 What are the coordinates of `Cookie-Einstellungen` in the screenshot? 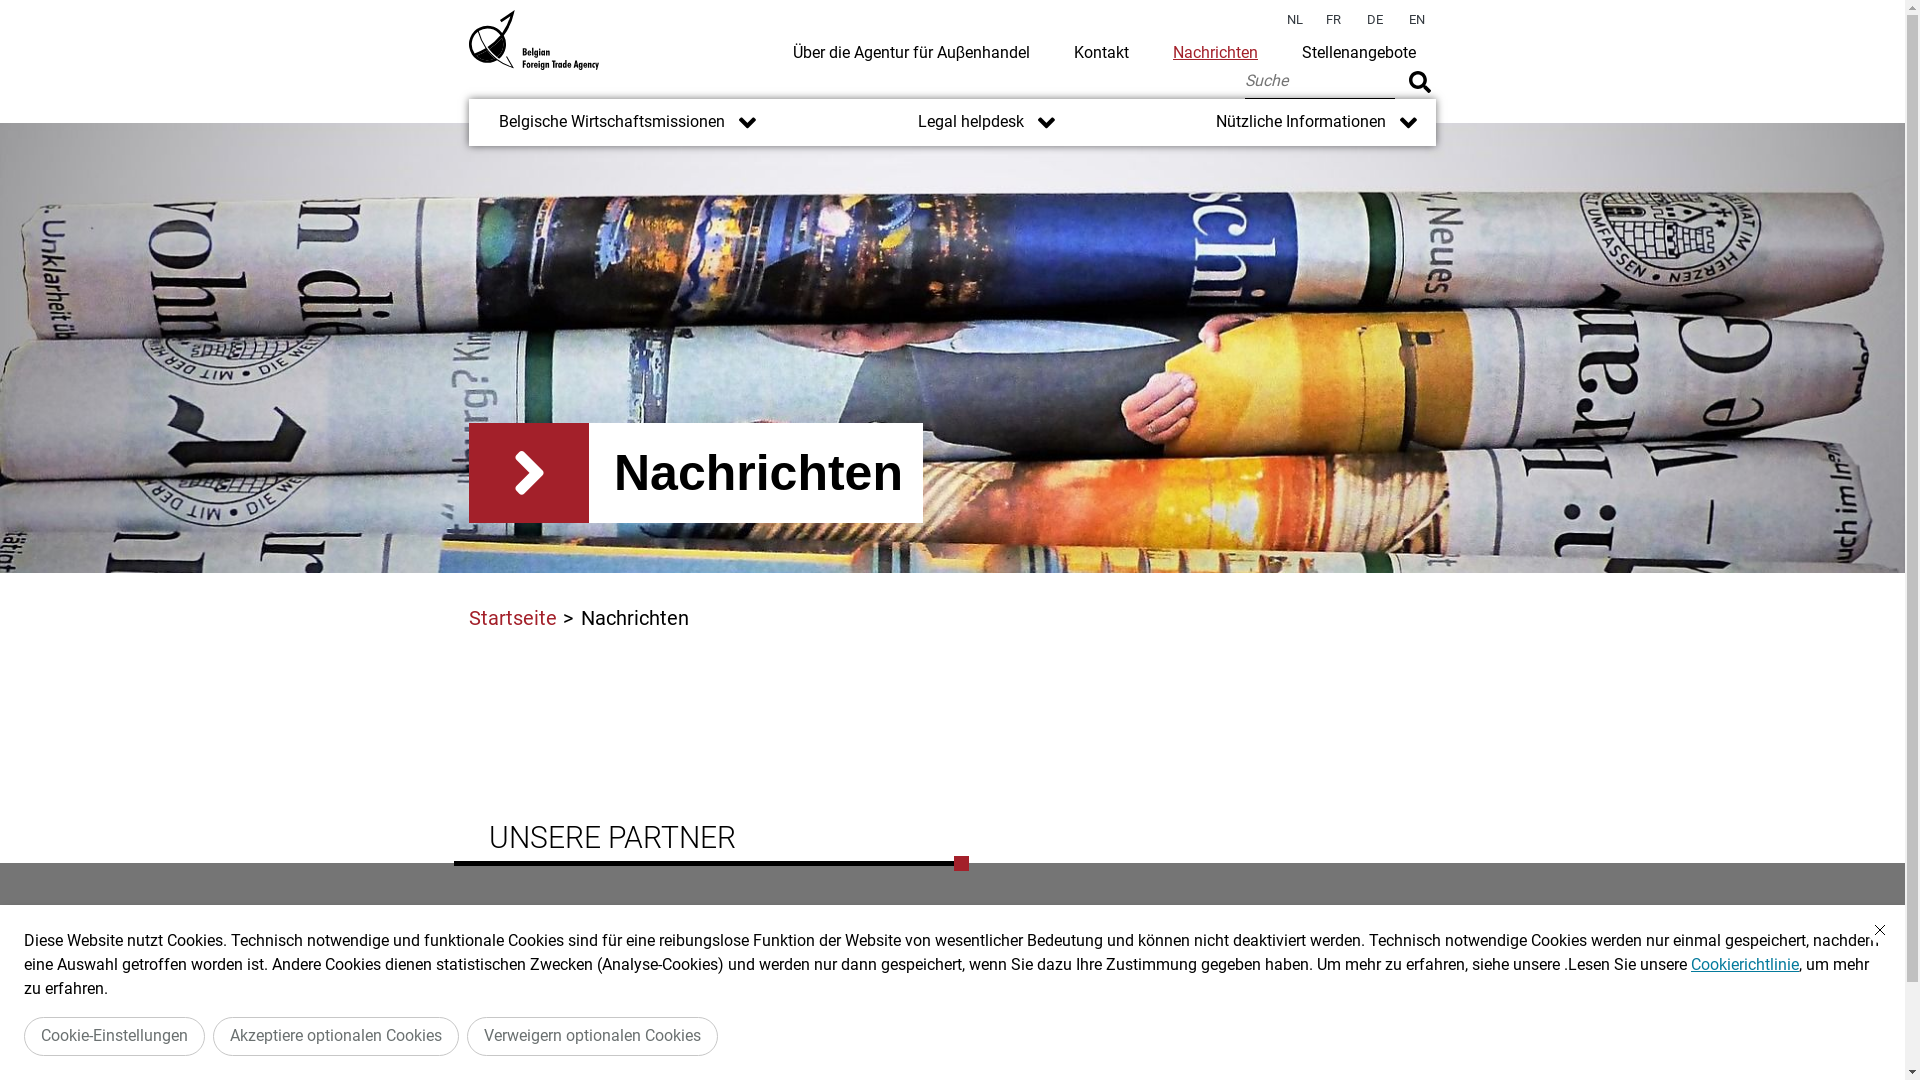 It's located at (114, 1036).